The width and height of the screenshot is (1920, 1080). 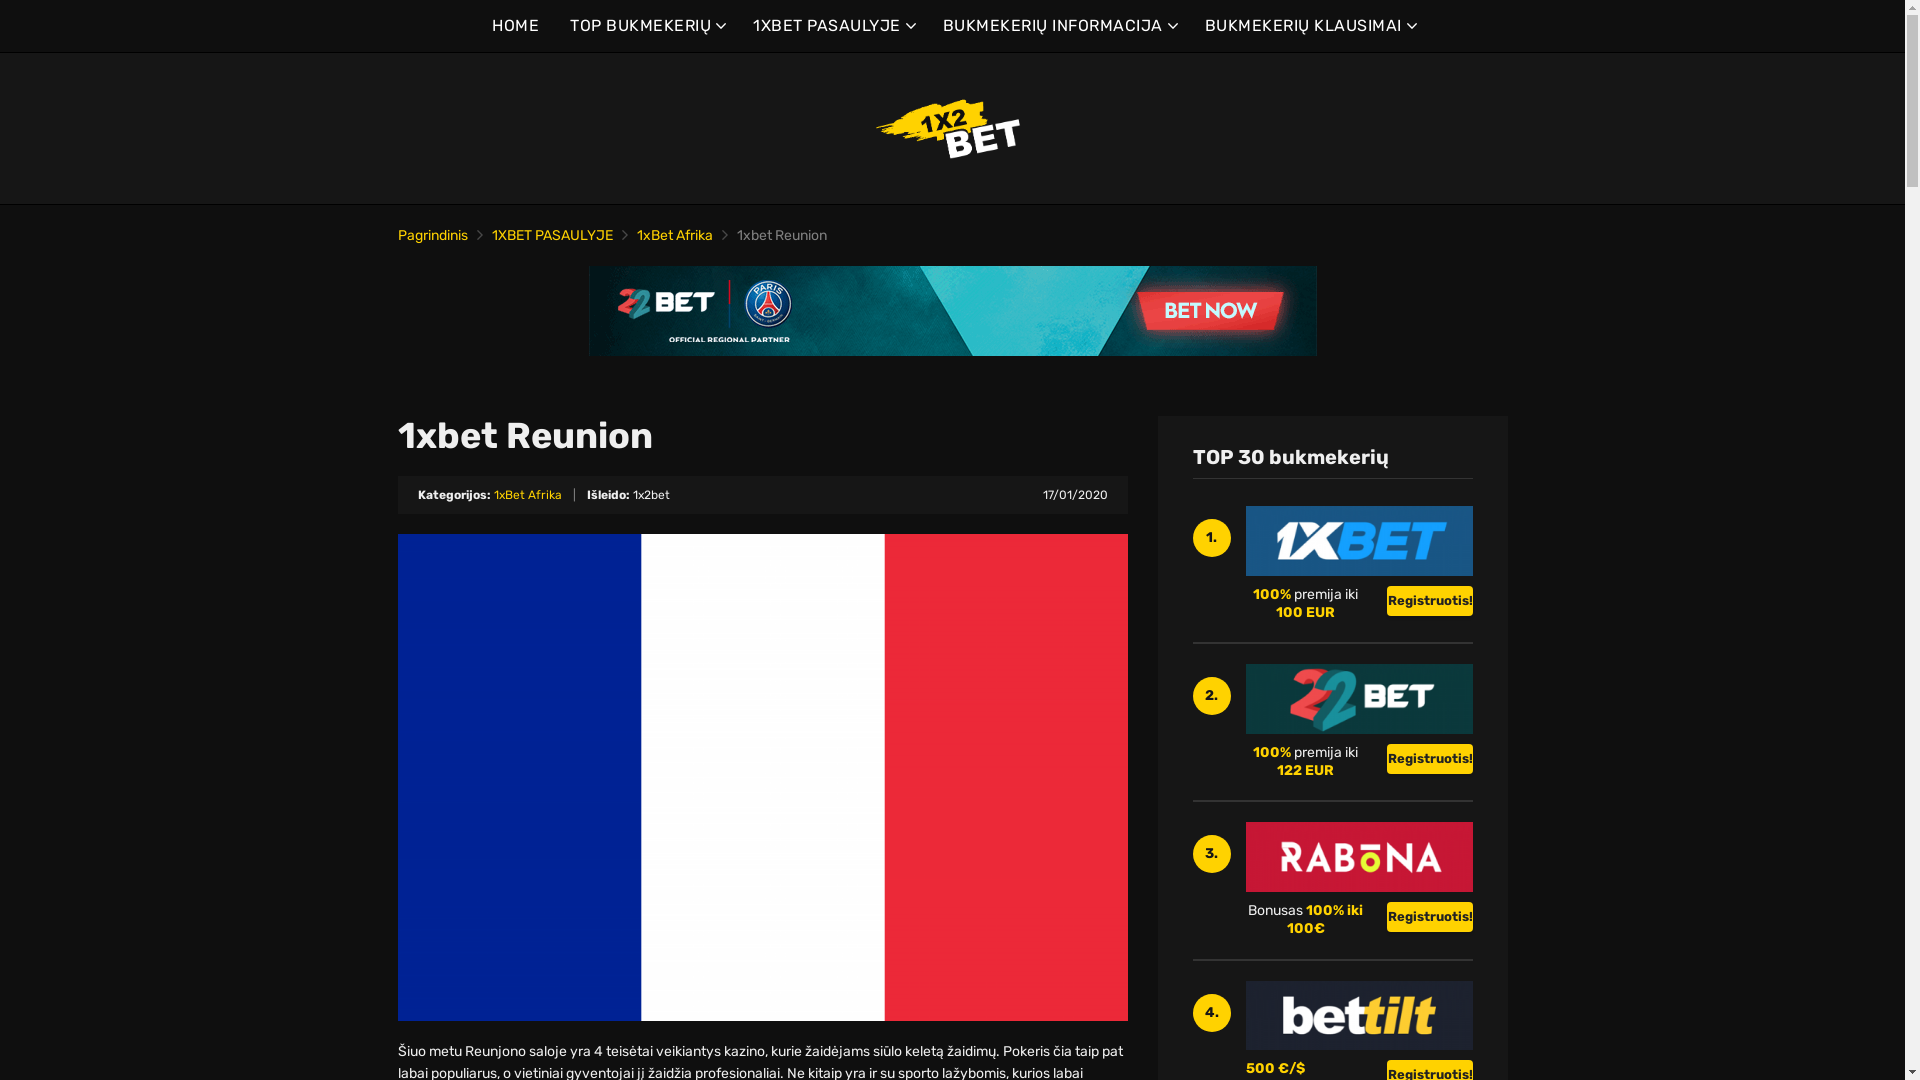 I want to click on 1XBET PASAULYJE, so click(x=552, y=236).